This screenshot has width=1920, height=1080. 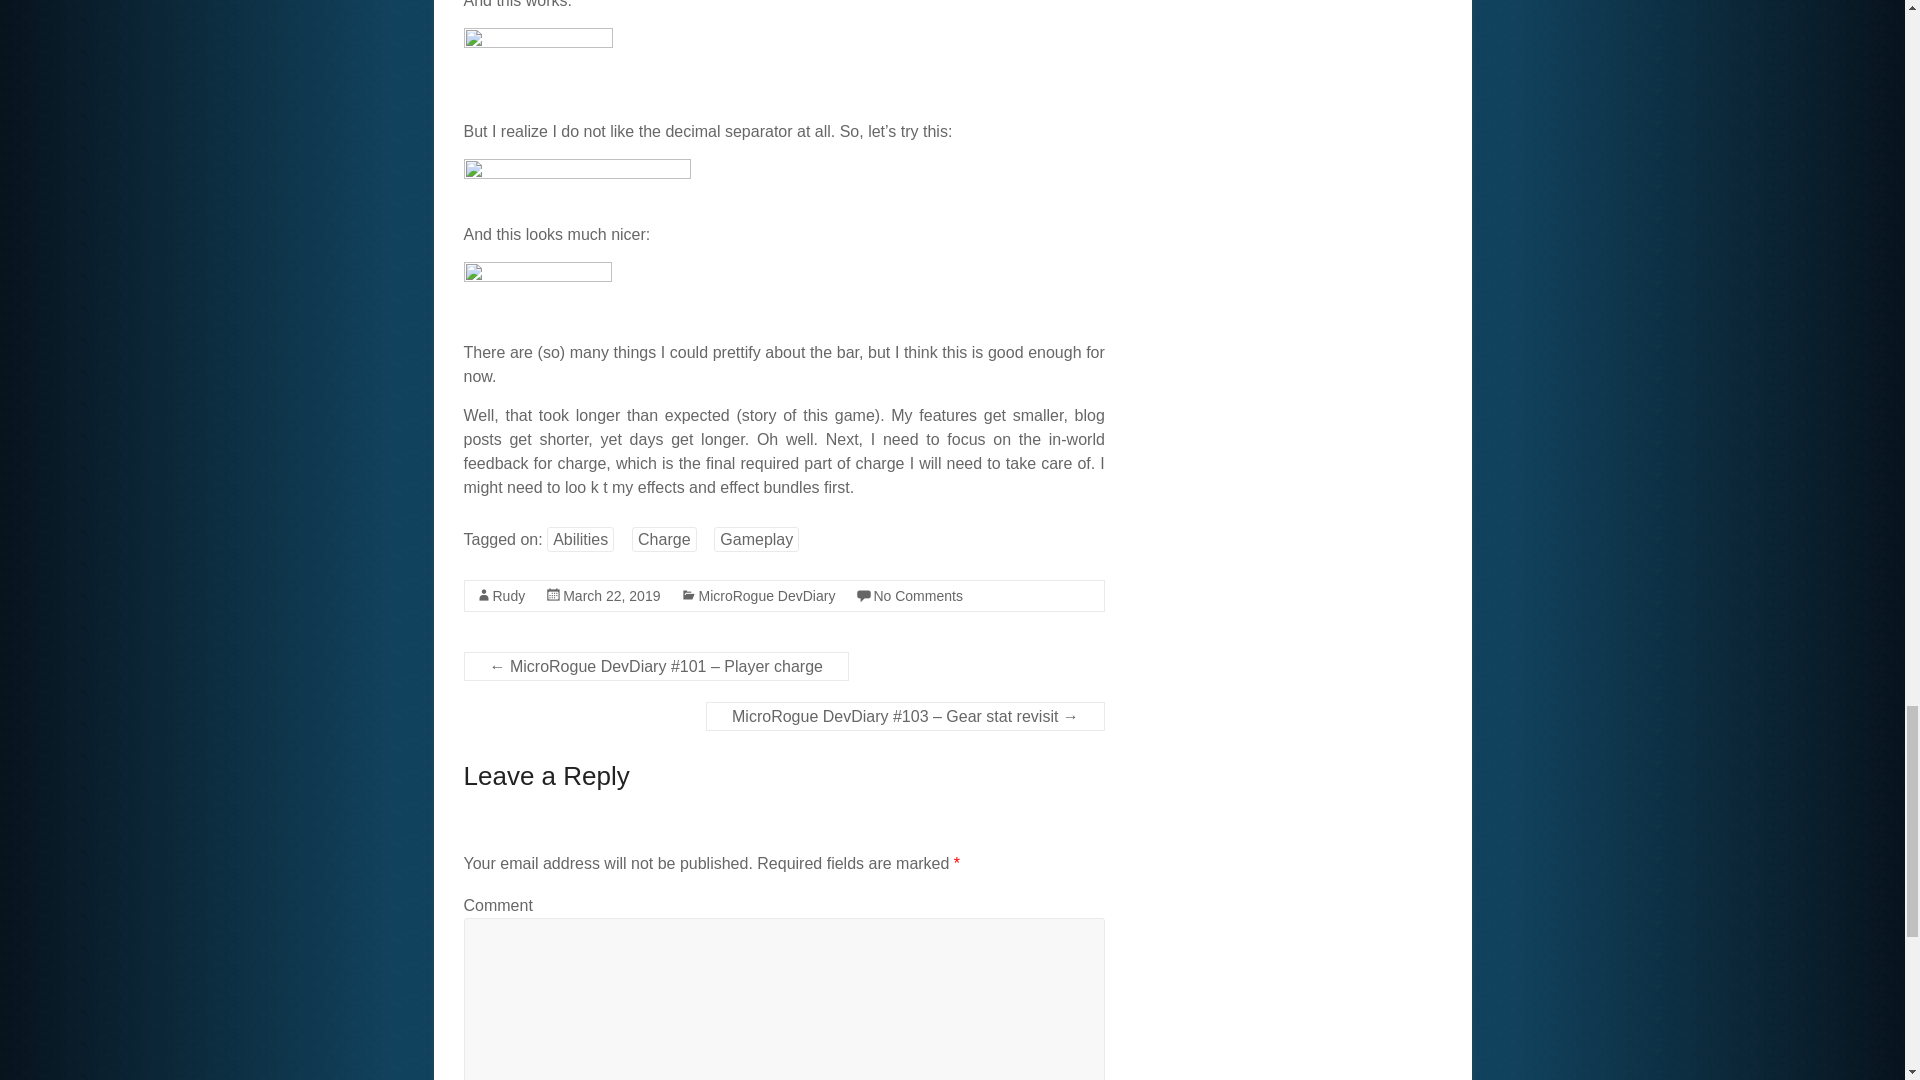 I want to click on Gameplay, so click(x=756, y=539).